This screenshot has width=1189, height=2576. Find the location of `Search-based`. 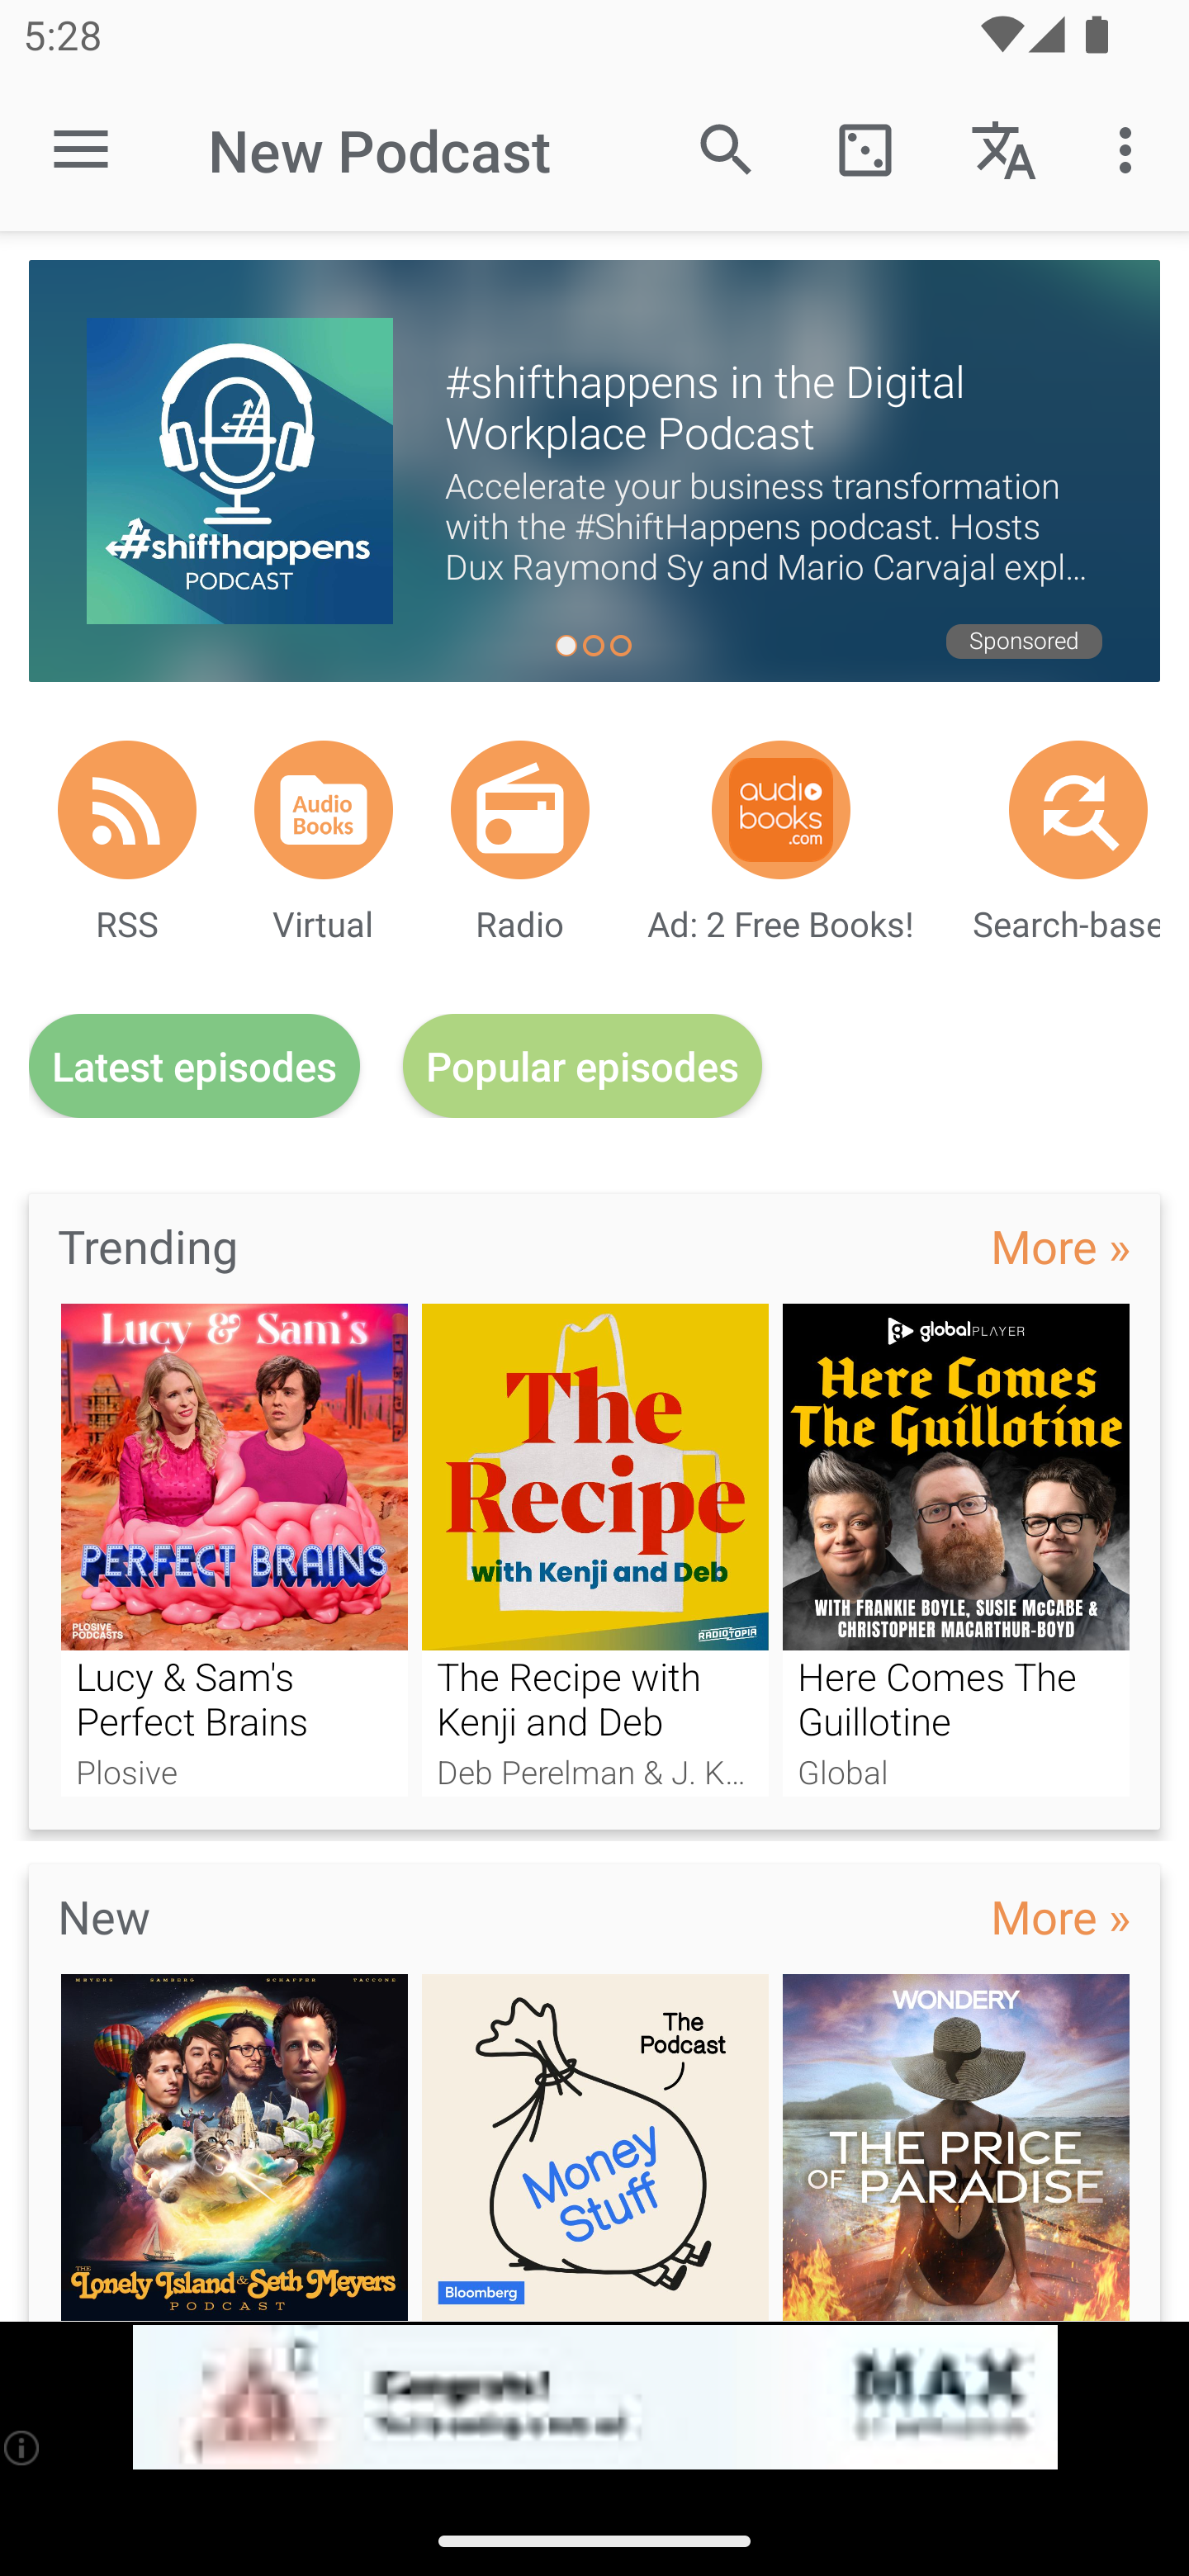

Search-based is located at coordinates (1078, 809).